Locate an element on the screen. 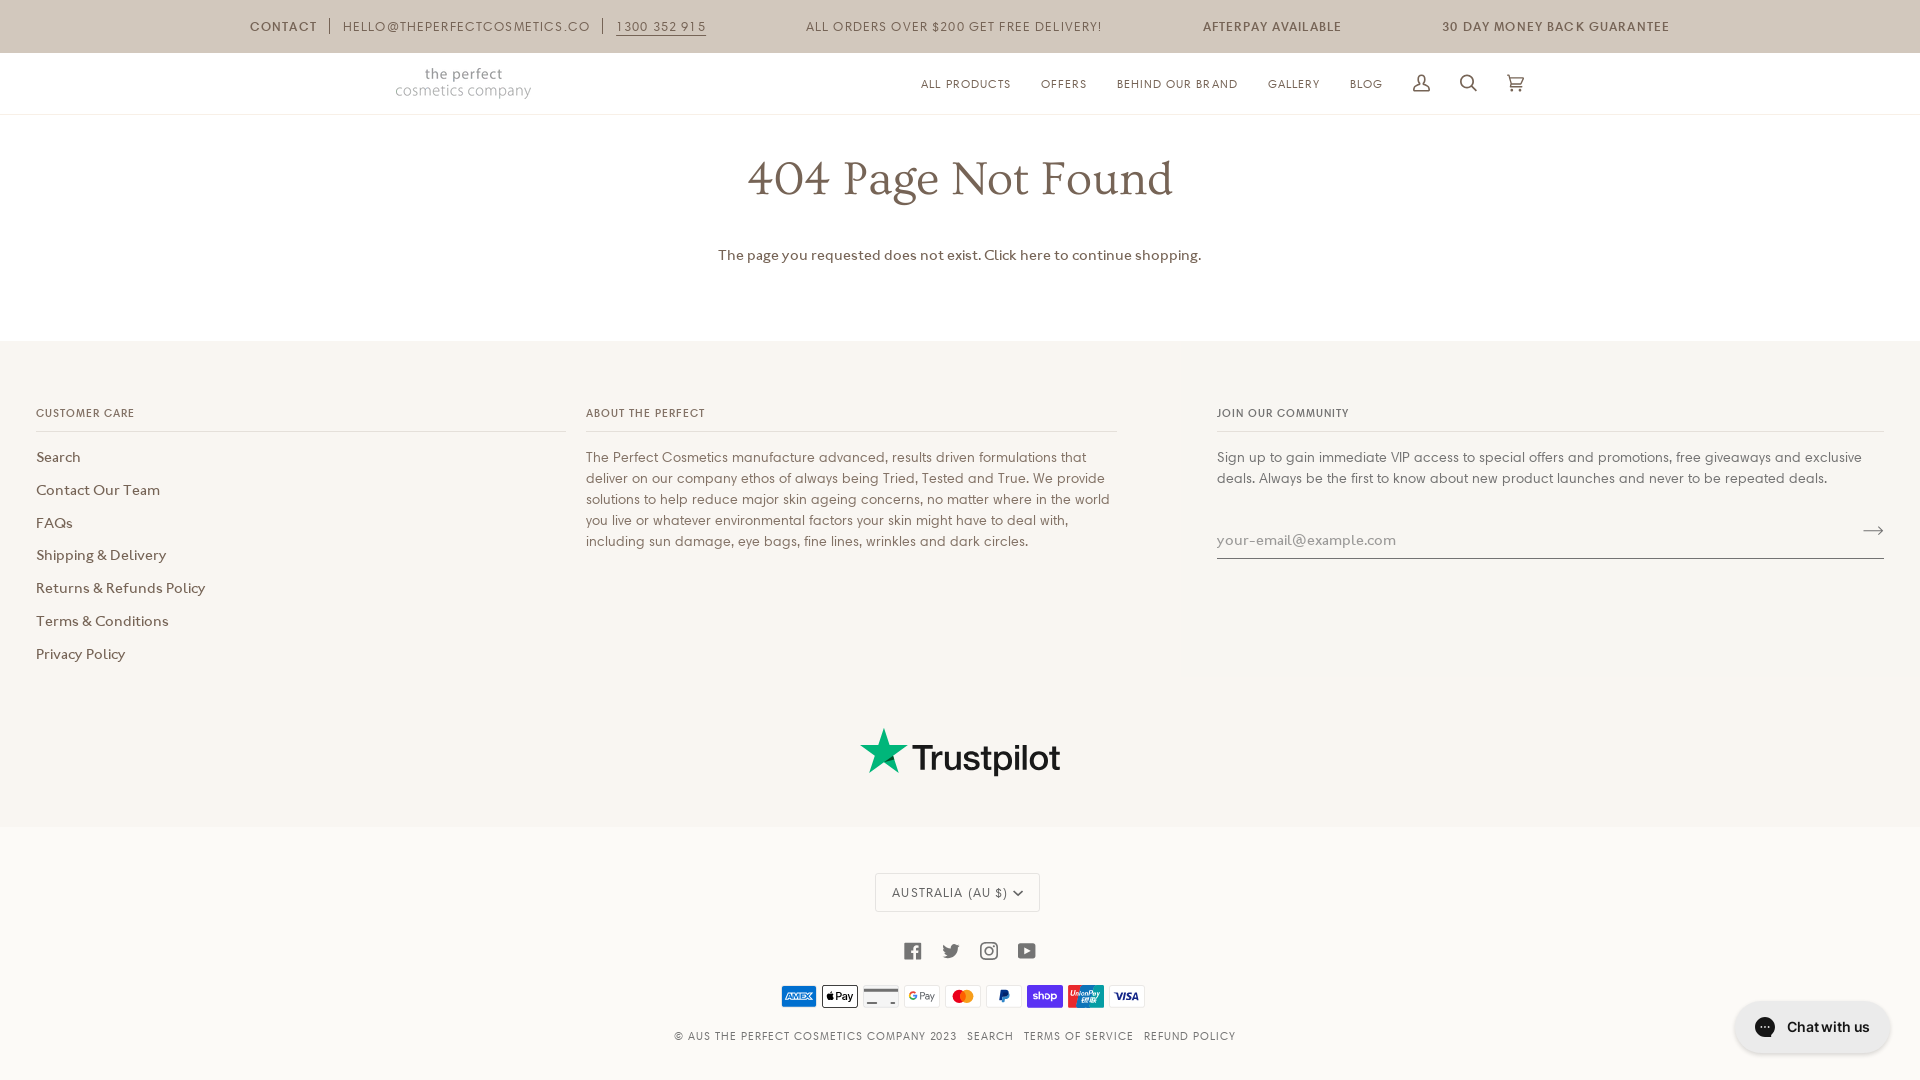 The image size is (1920, 1080). TWITTER is located at coordinates (951, 951).